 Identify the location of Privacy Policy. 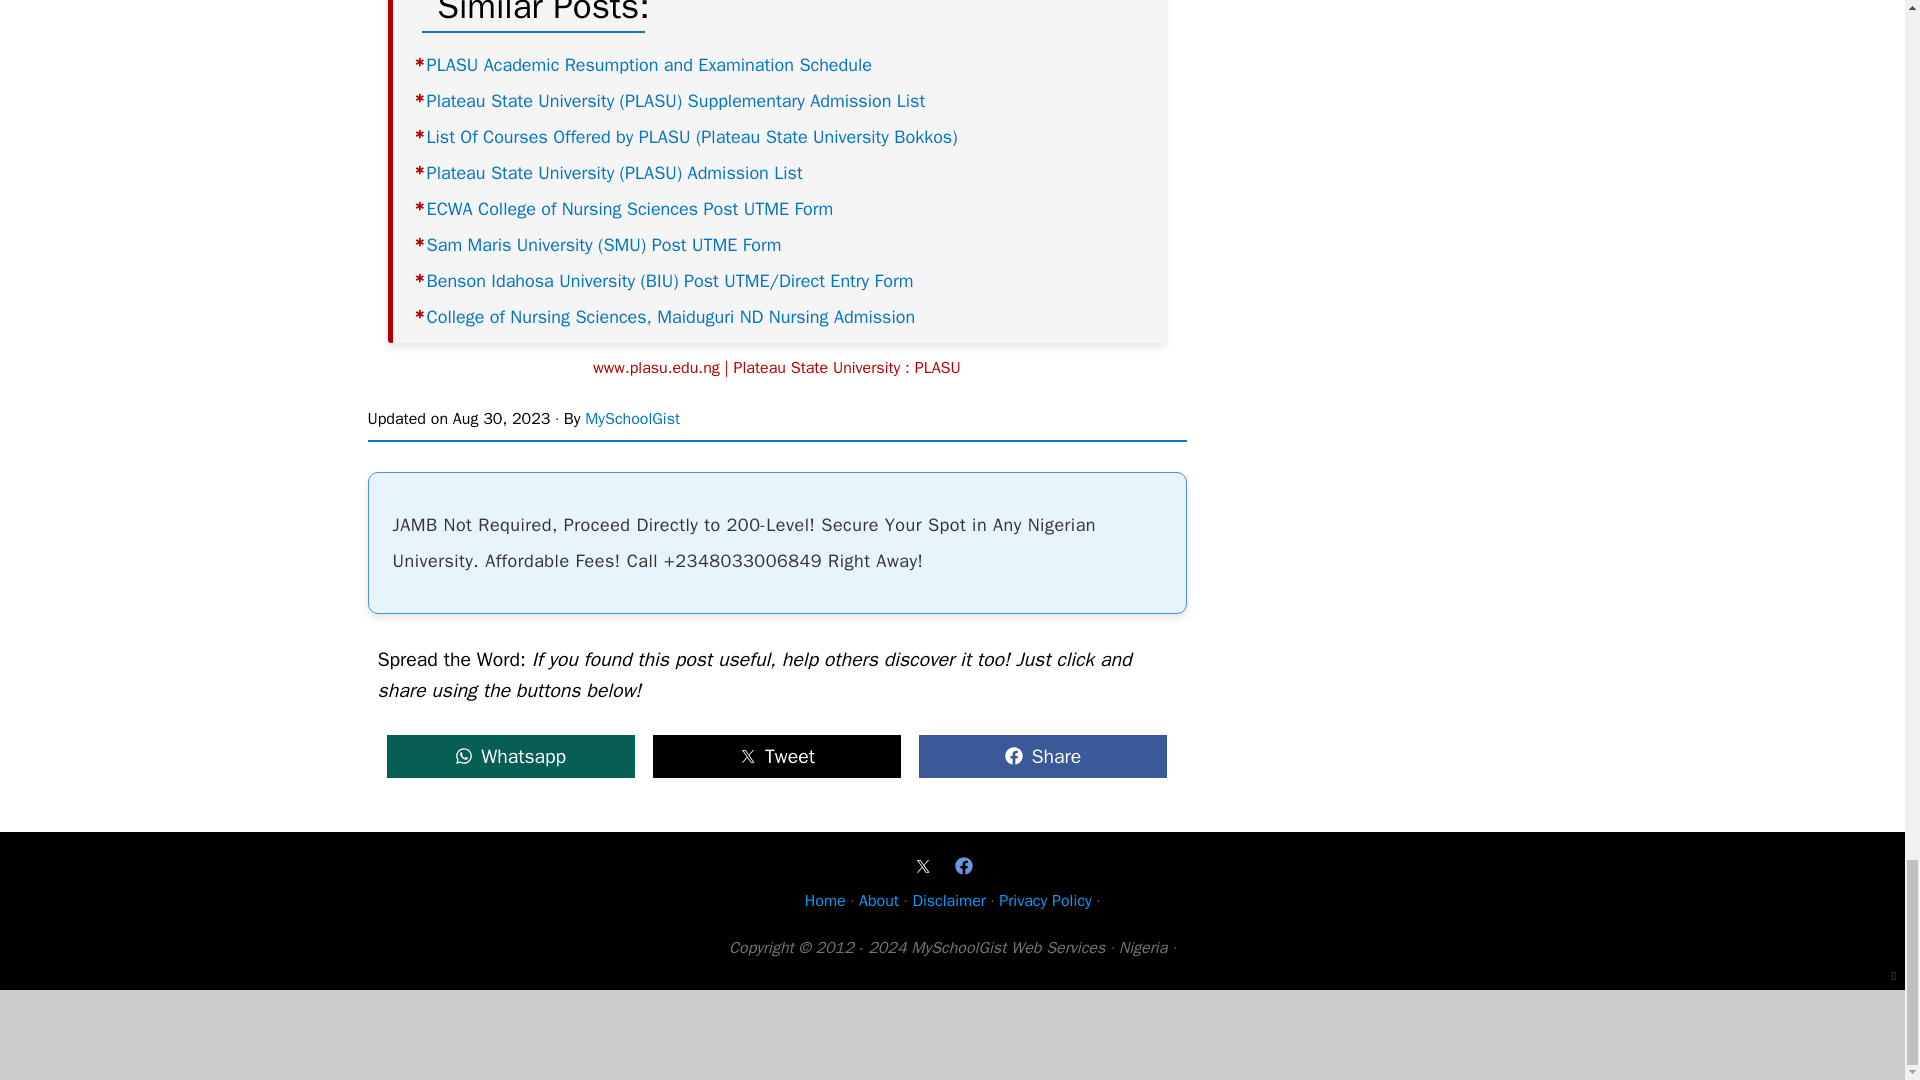
(1044, 901).